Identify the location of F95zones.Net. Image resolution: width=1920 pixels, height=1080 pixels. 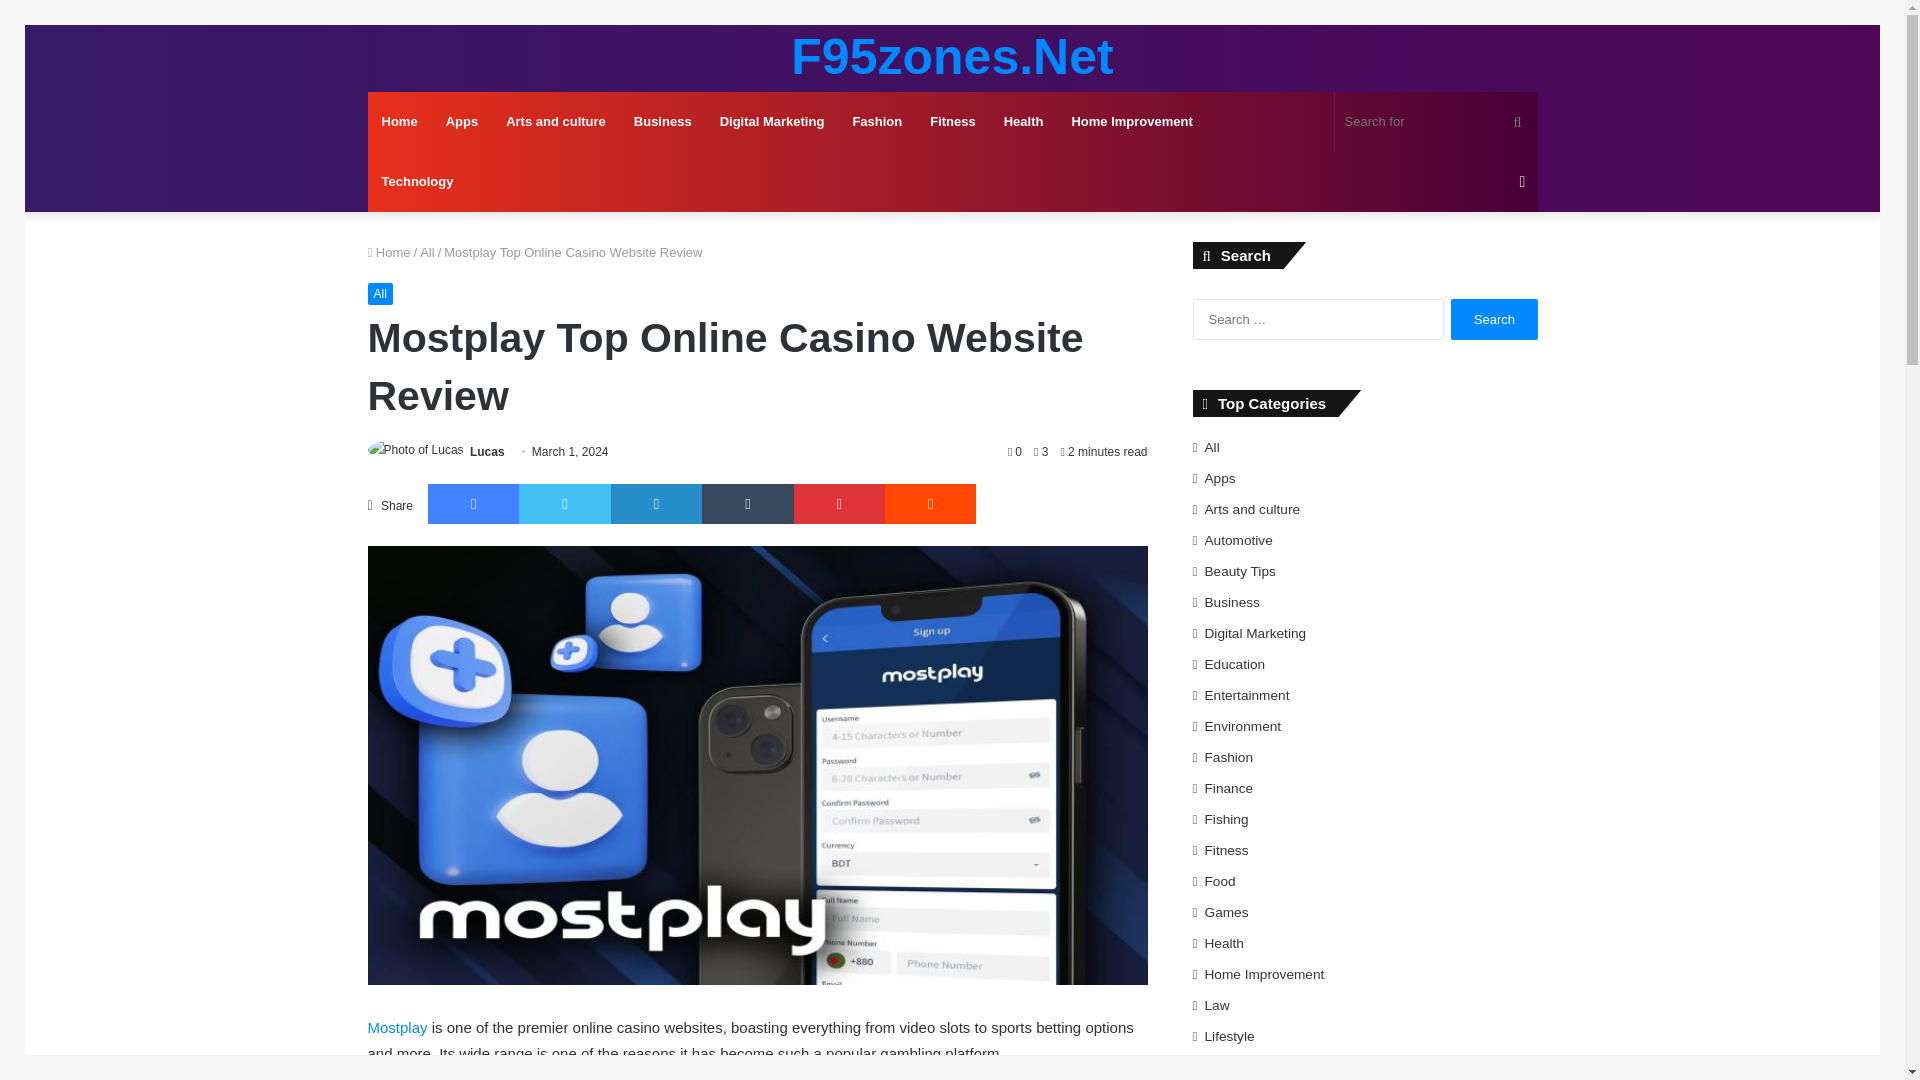
(952, 57).